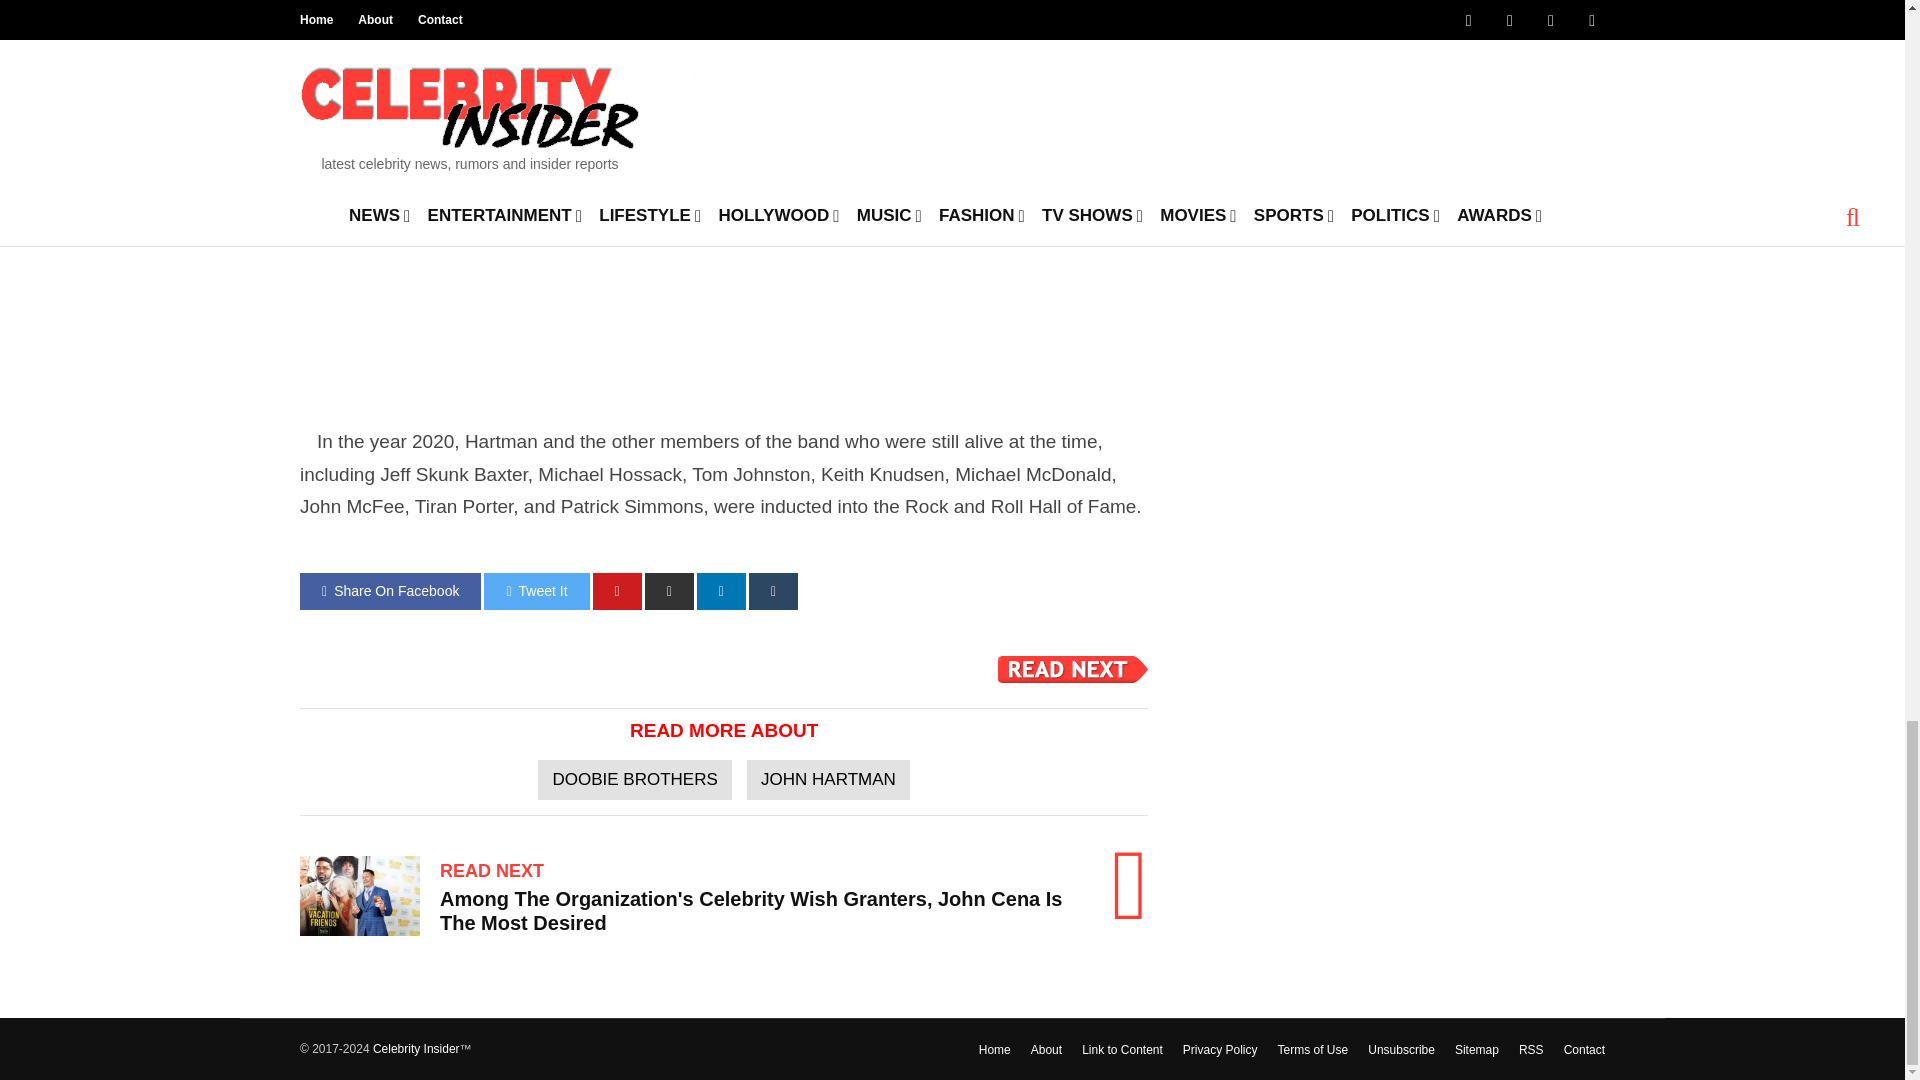 The height and width of the screenshot is (1080, 1920). What do you see at coordinates (773, 592) in the screenshot?
I see `Share On Tumblr` at bounding box center [773, 592].